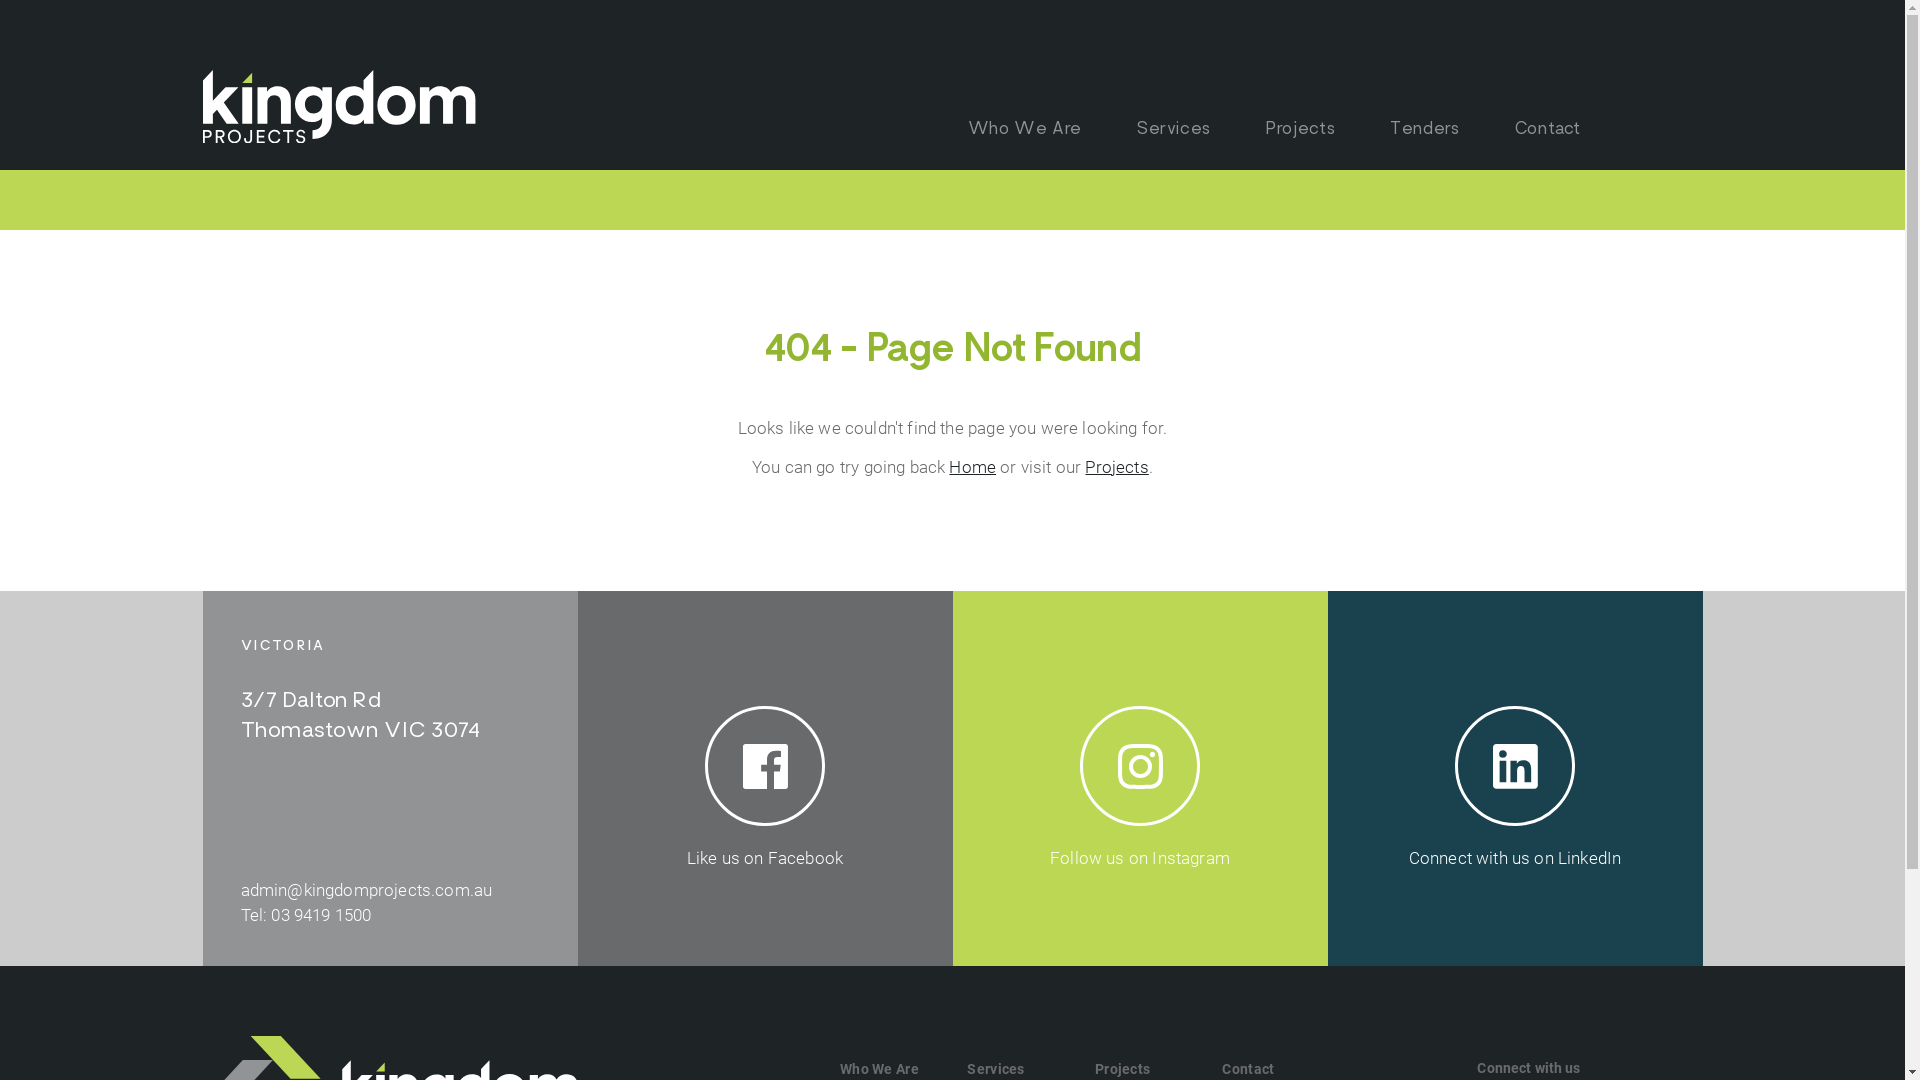 This screenshot has width=1920, height=1080. I want to click on Who We Are, so click(1025, 130).